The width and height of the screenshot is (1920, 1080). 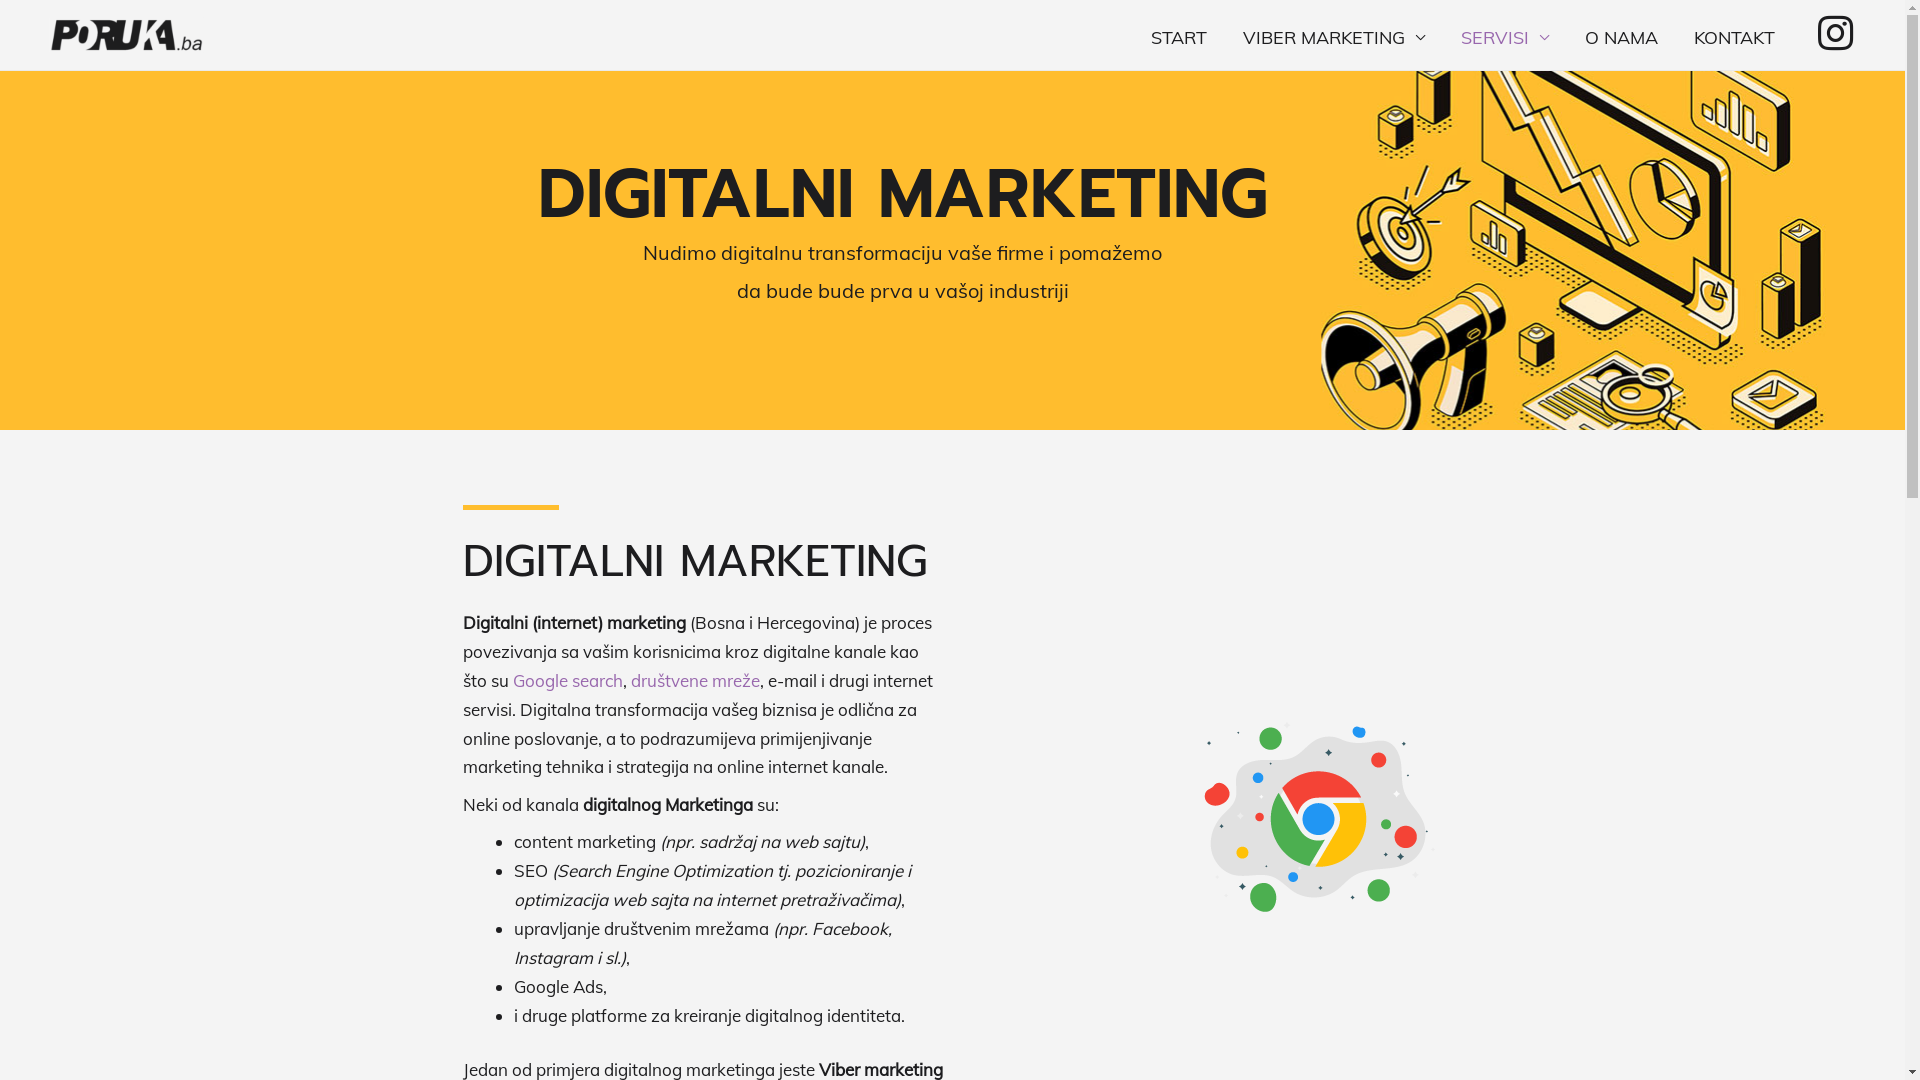 I want to click on Poruka.ba Instagram, so click(x=1836, y=33).